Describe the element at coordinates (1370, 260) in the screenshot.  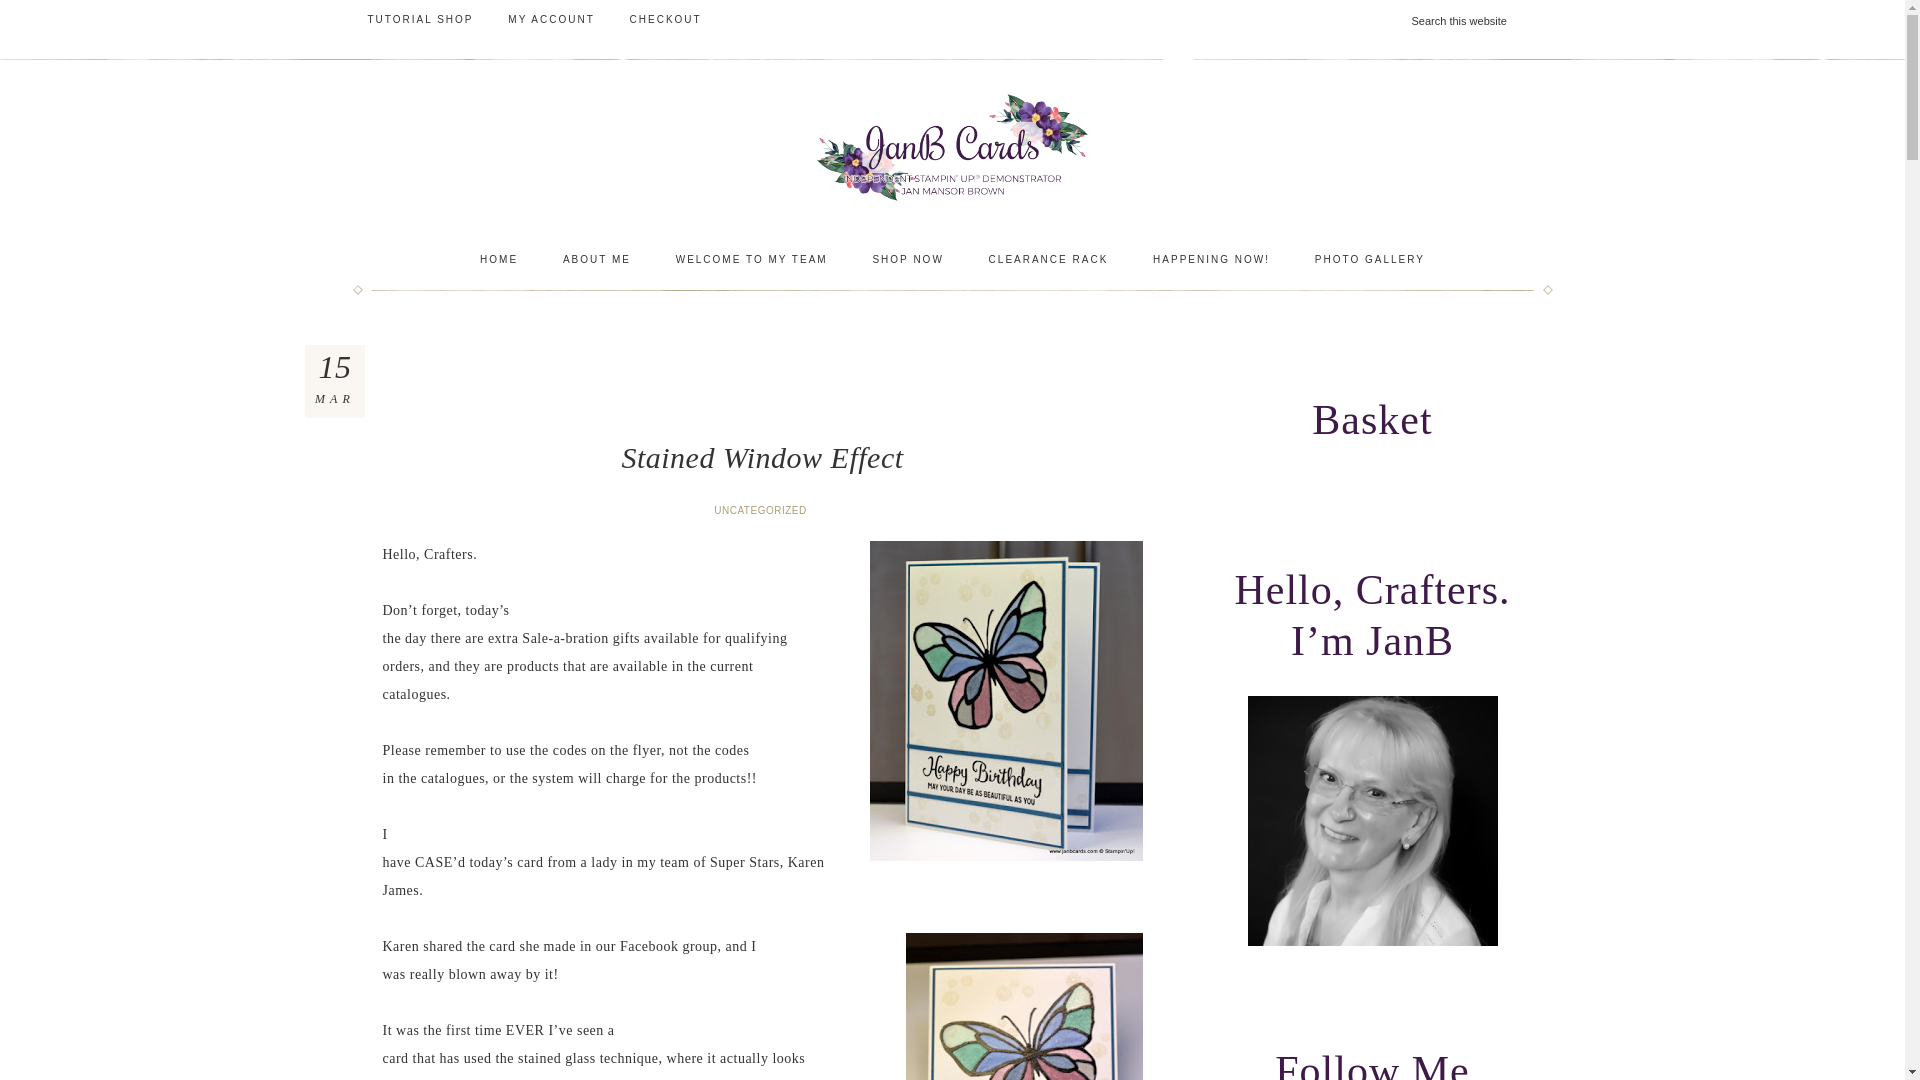
I see `PHOTO GALLERY` at that location.